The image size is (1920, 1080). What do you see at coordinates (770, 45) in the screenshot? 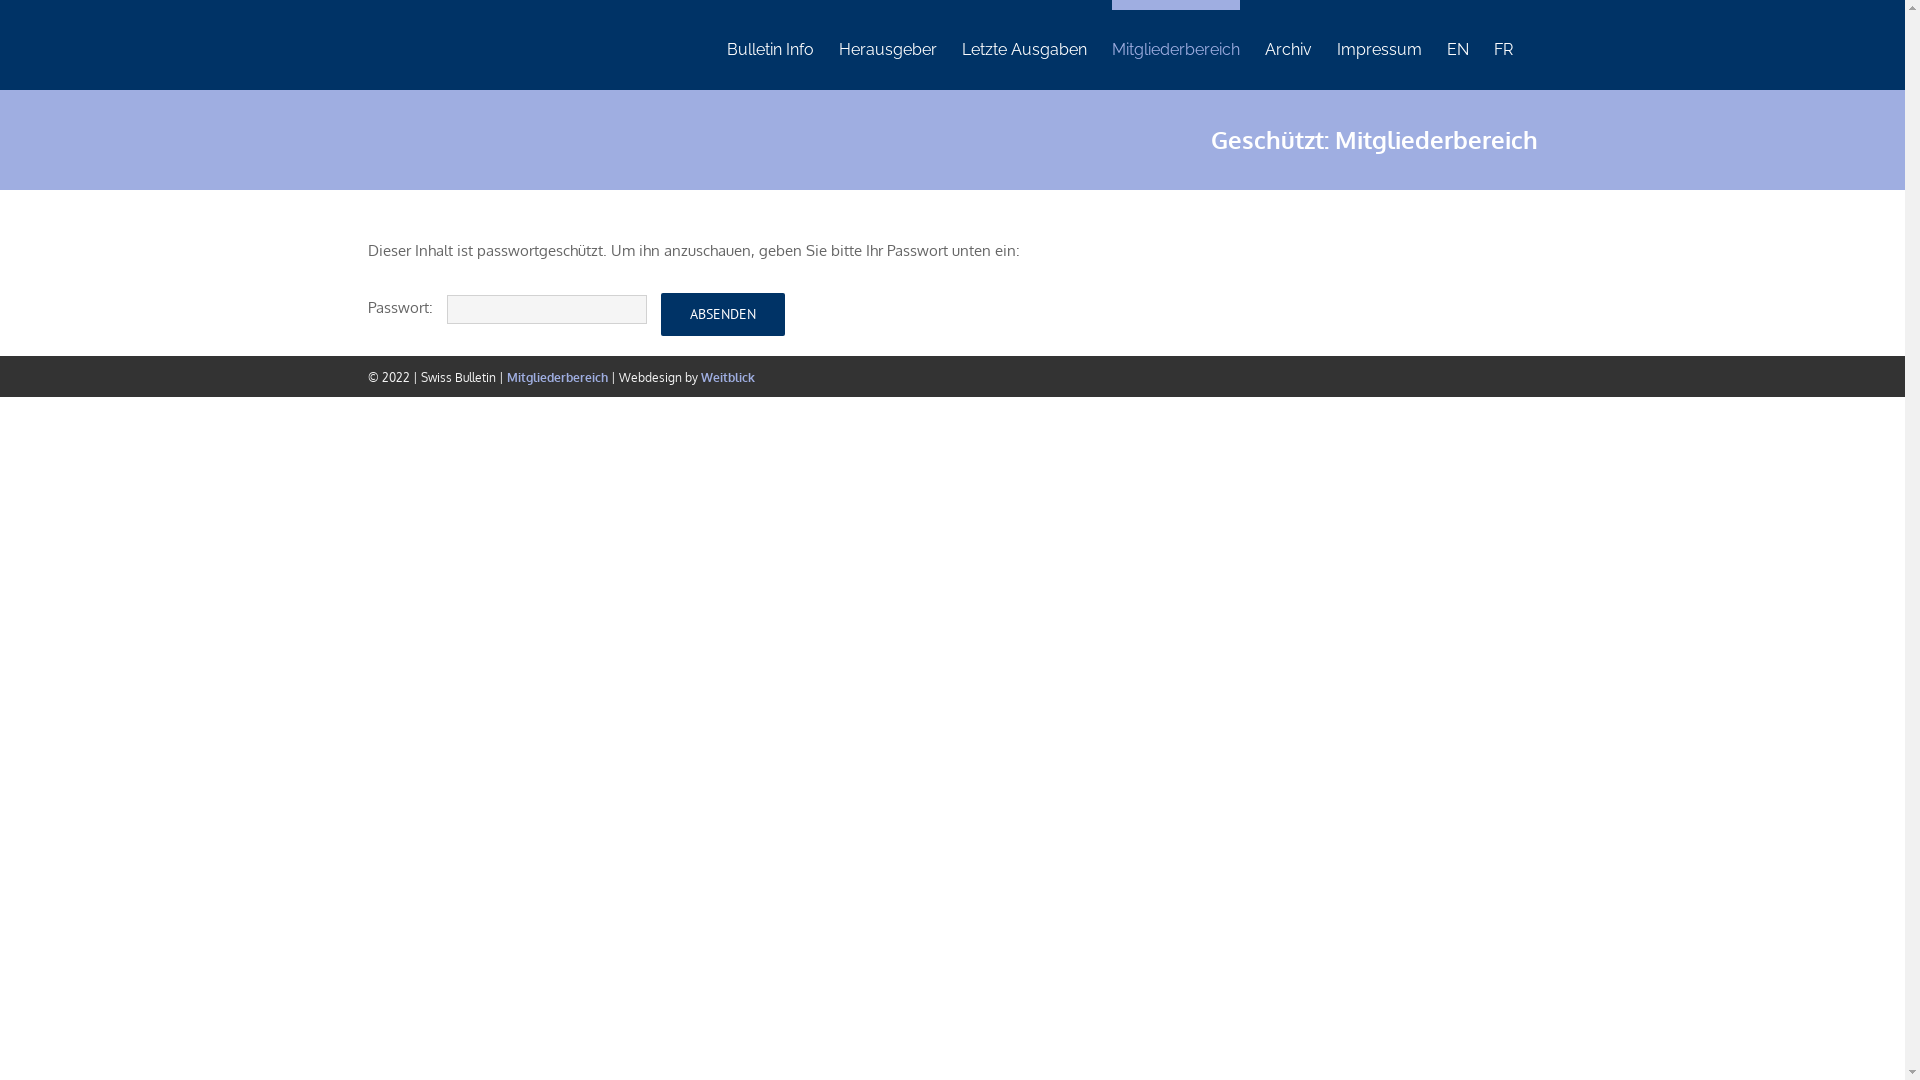
I see `Bulletin Info` at bounding box center [770, 45].